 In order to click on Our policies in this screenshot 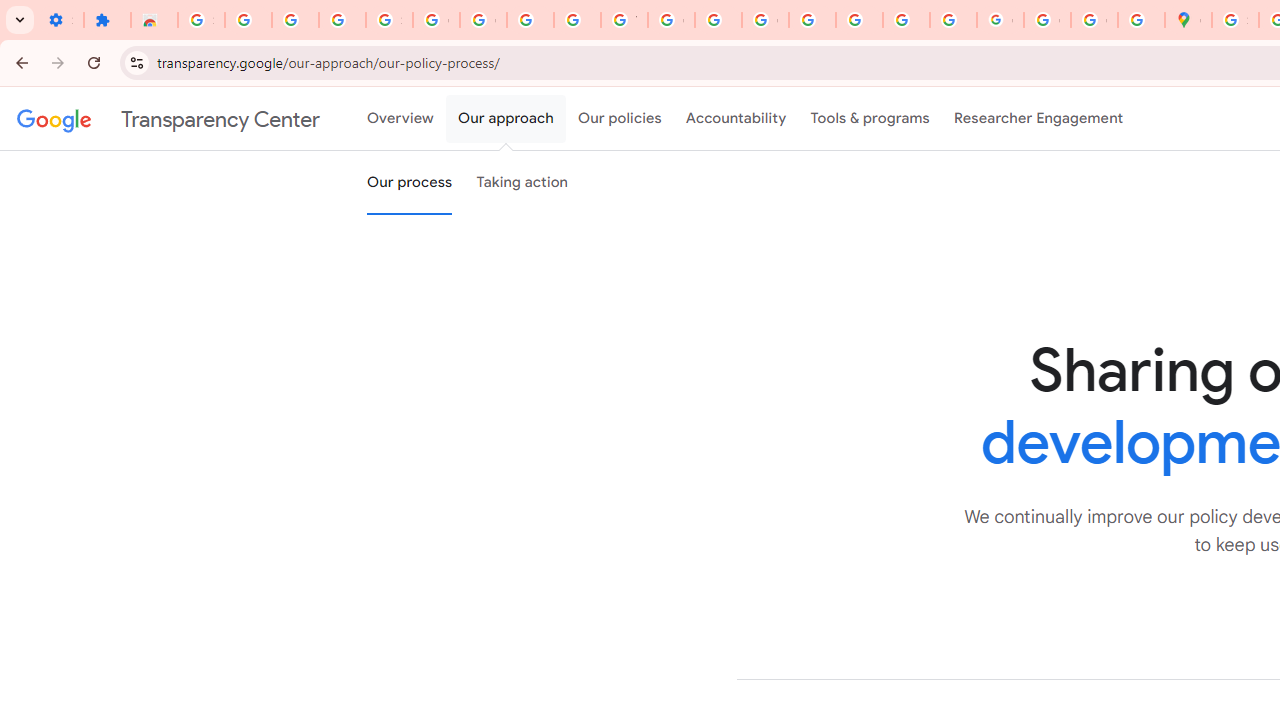, I will do `click(620, 119)`.